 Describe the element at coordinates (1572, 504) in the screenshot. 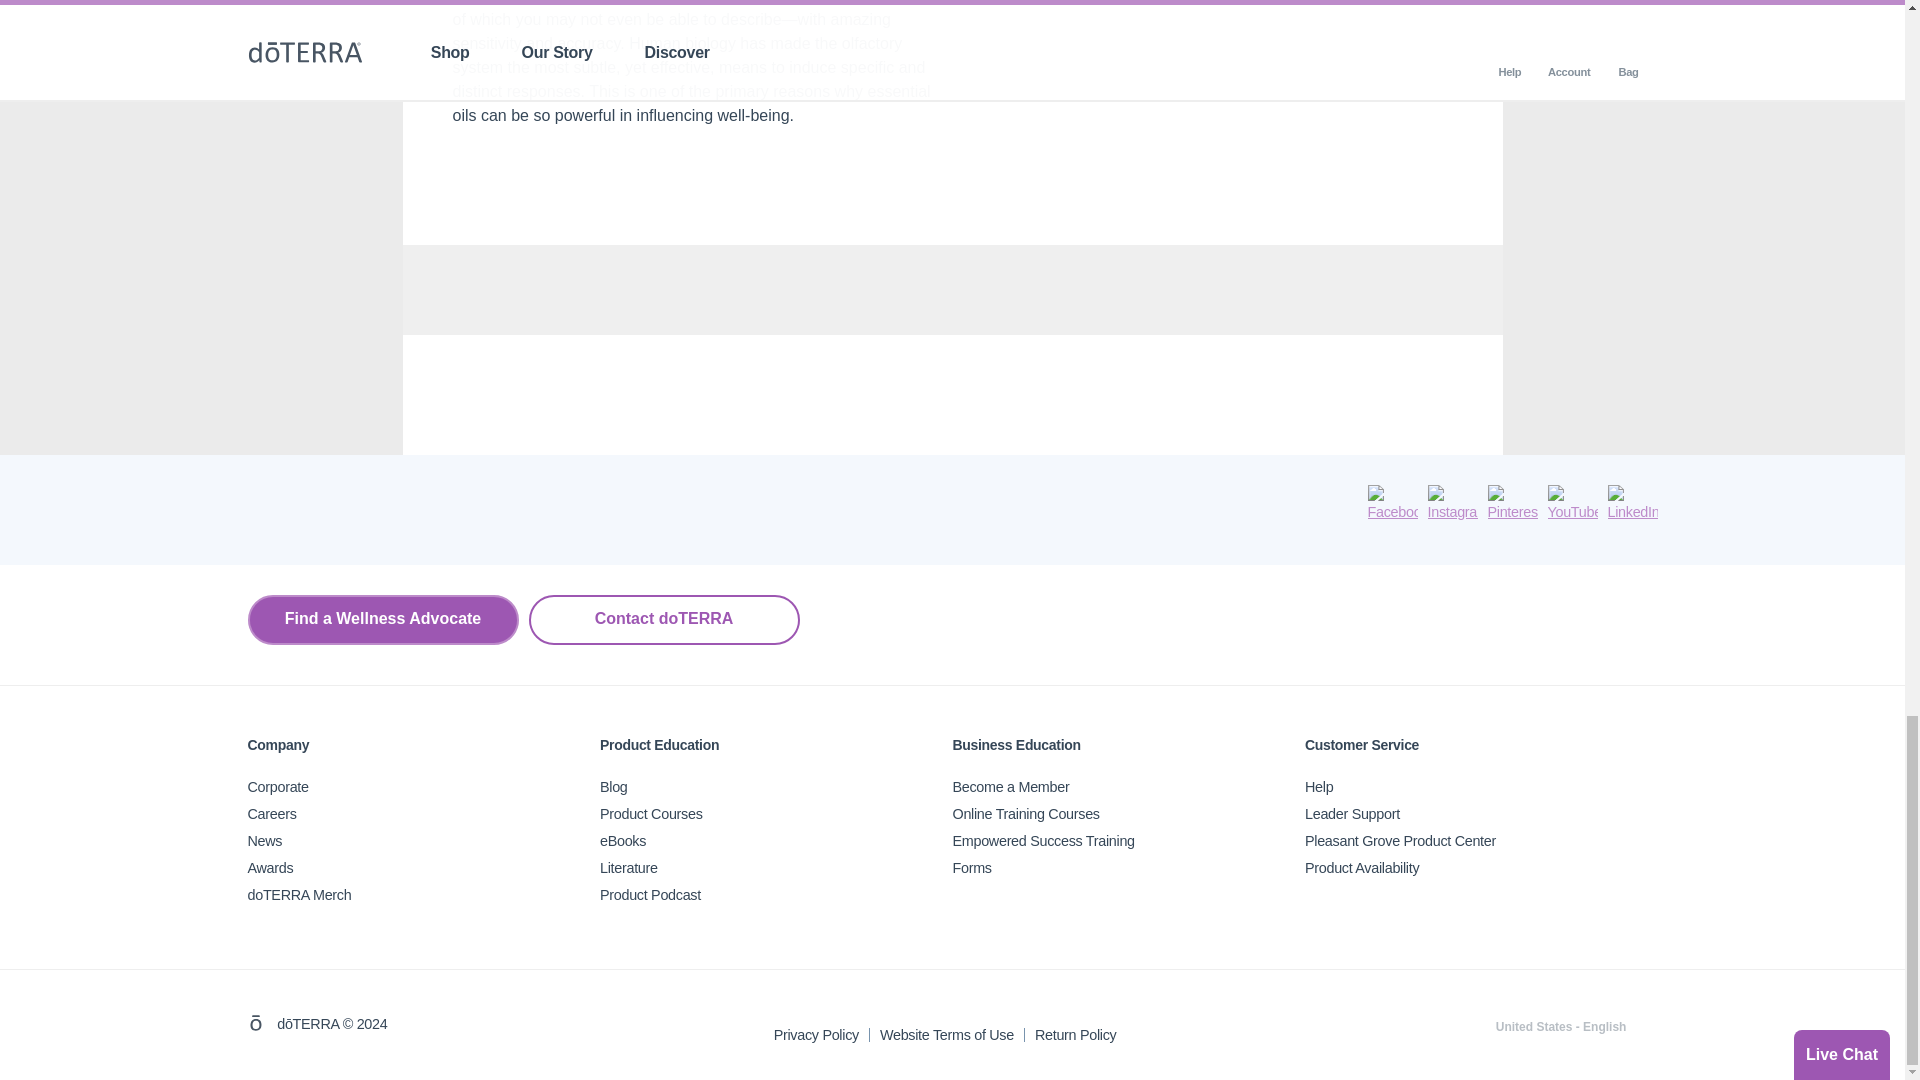

I see `YouTube` at that location.